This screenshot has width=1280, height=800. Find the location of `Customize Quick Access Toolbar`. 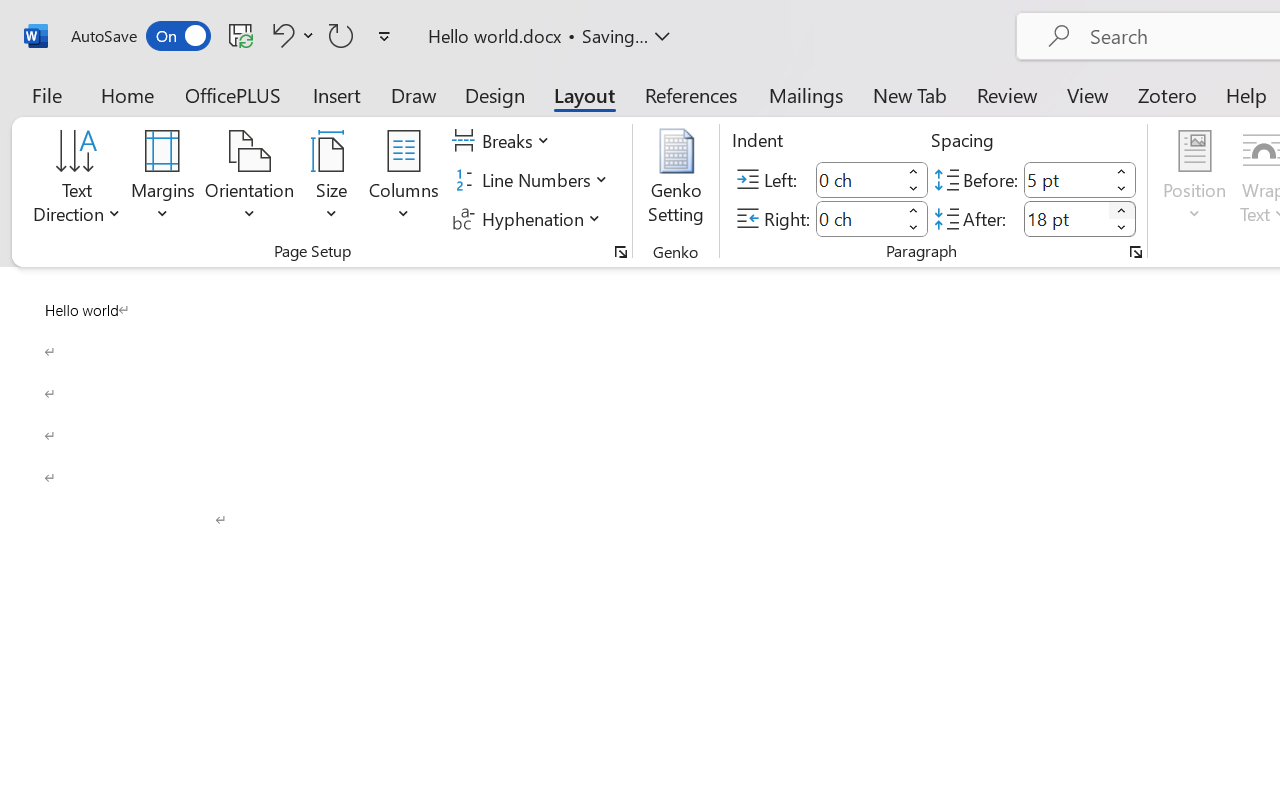

Customize Quick Access Toolbar is located at coordinates (384, 36).